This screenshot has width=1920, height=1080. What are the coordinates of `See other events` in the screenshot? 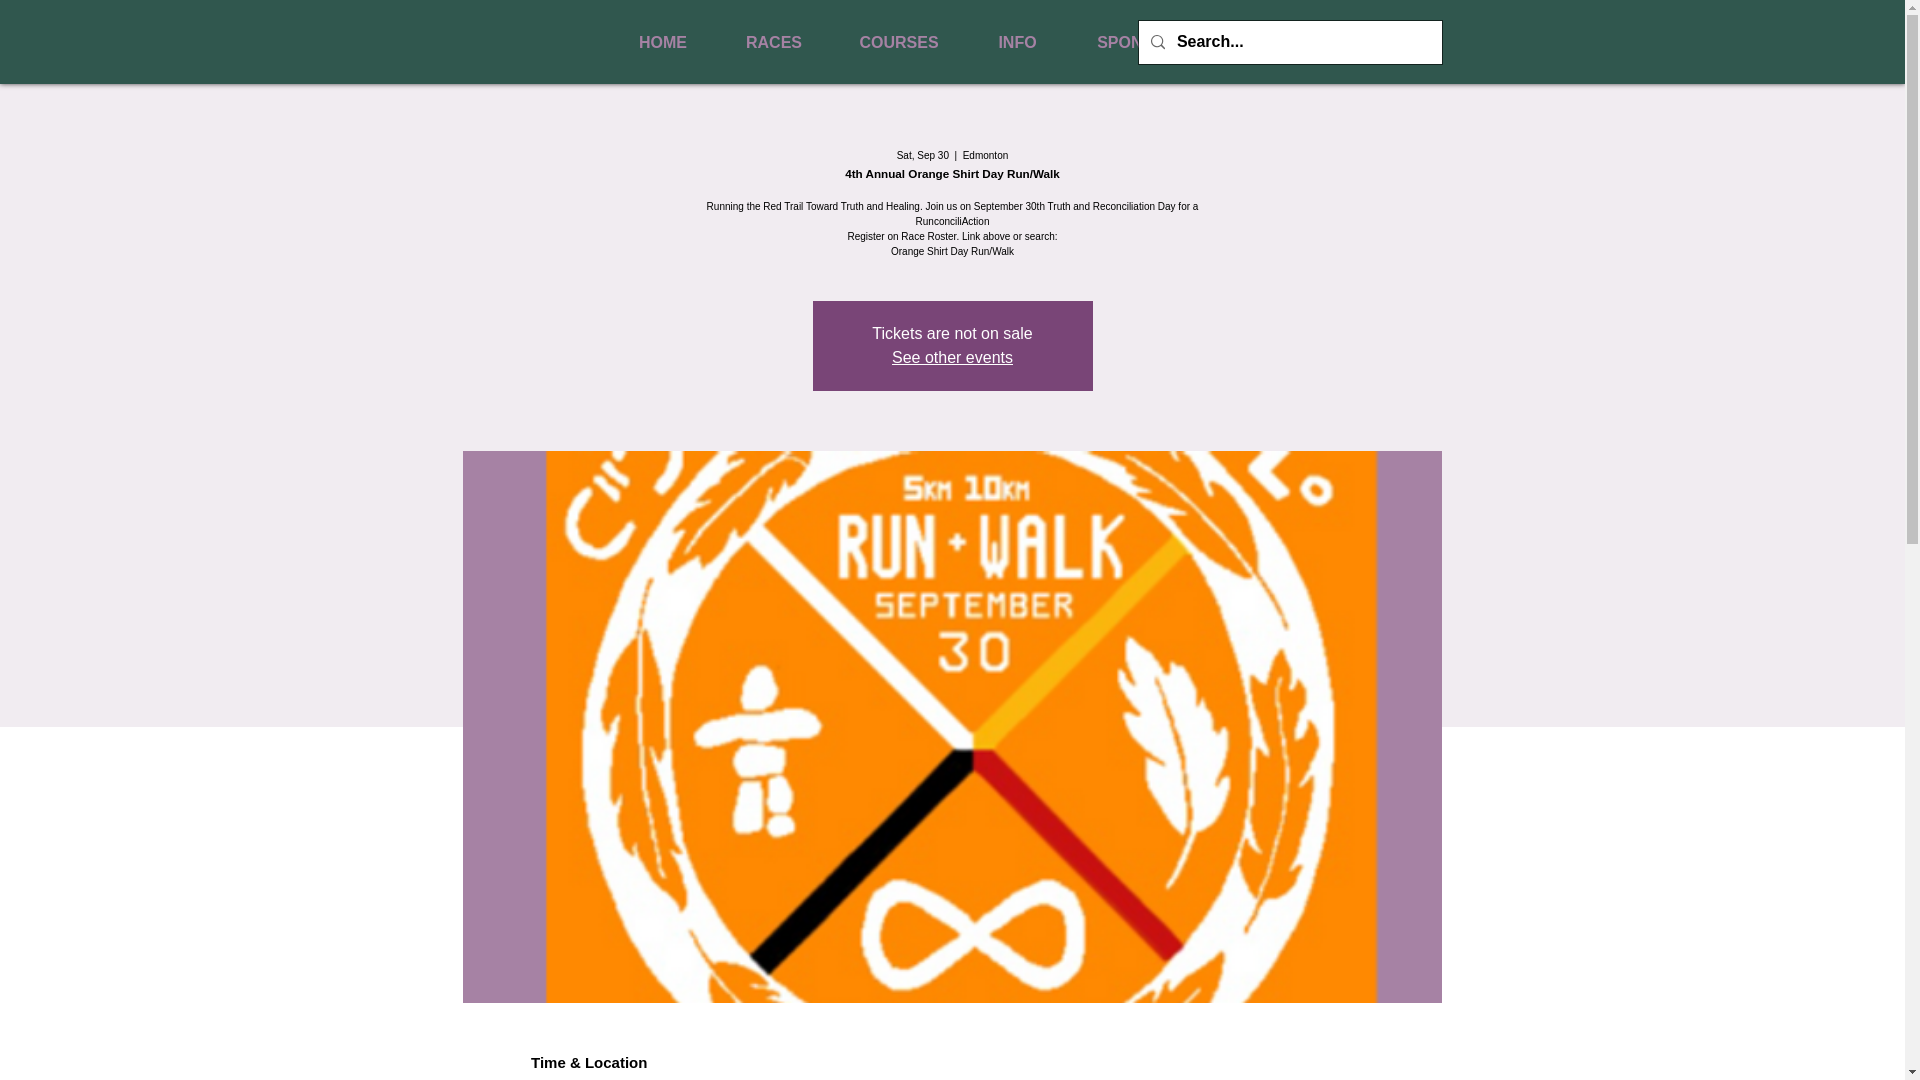 It's located at (952, 357).